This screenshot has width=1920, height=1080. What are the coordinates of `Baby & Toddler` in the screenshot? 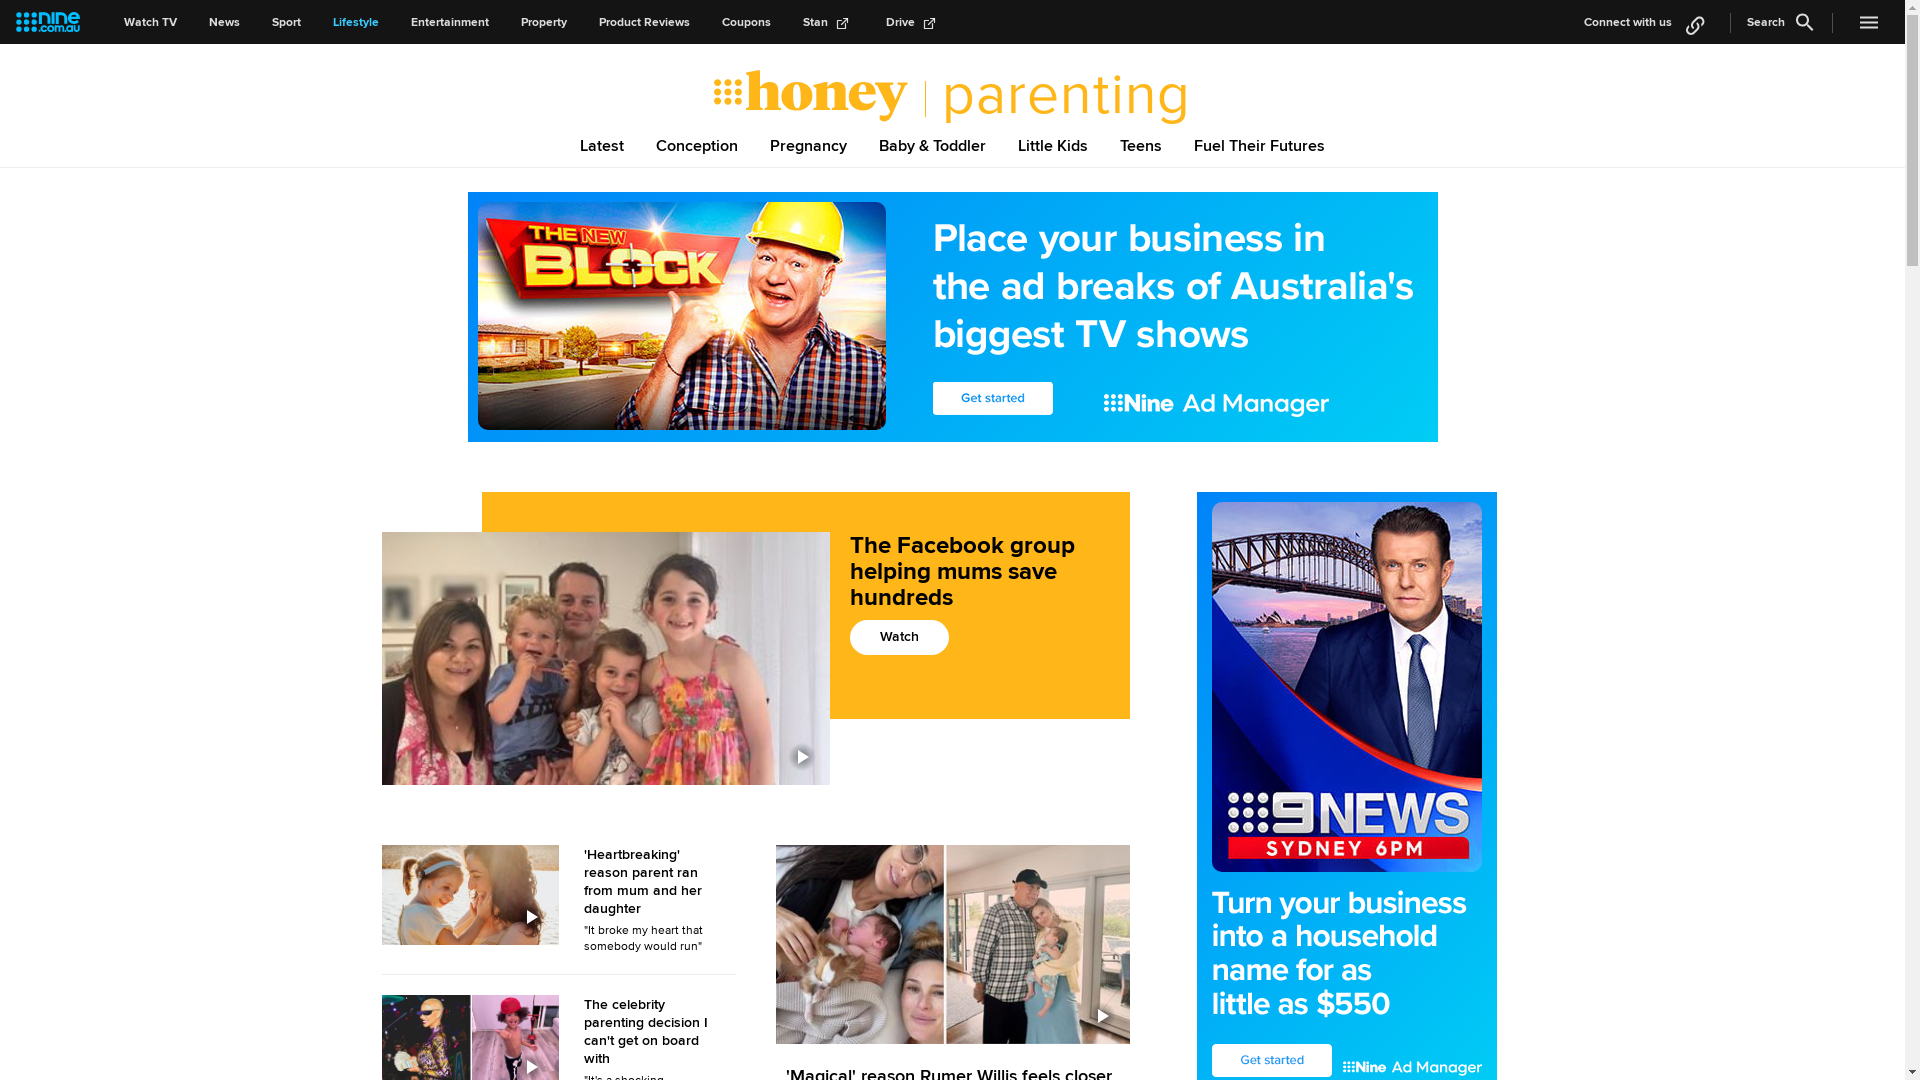 It's located at (932, 145).